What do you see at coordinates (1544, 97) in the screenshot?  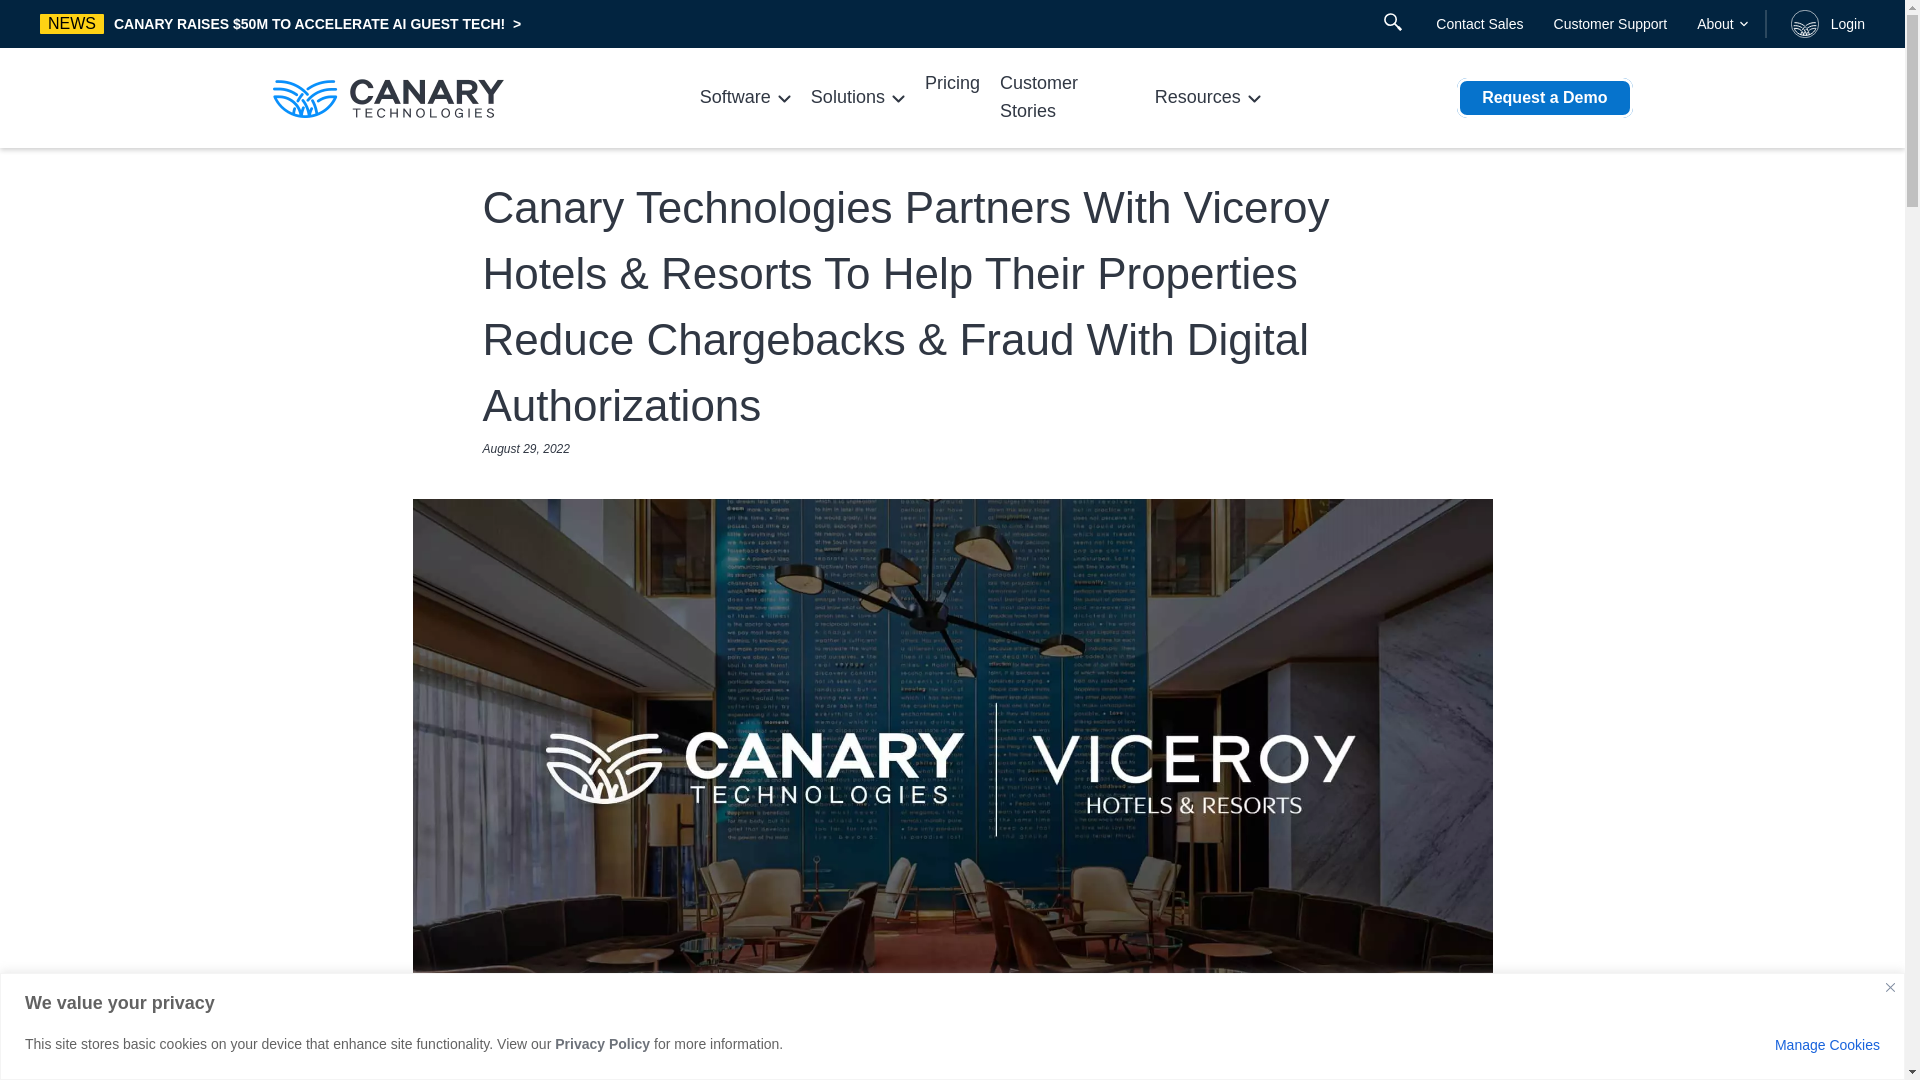 I see `Request a Demo` at bounding box center [1544, 97].